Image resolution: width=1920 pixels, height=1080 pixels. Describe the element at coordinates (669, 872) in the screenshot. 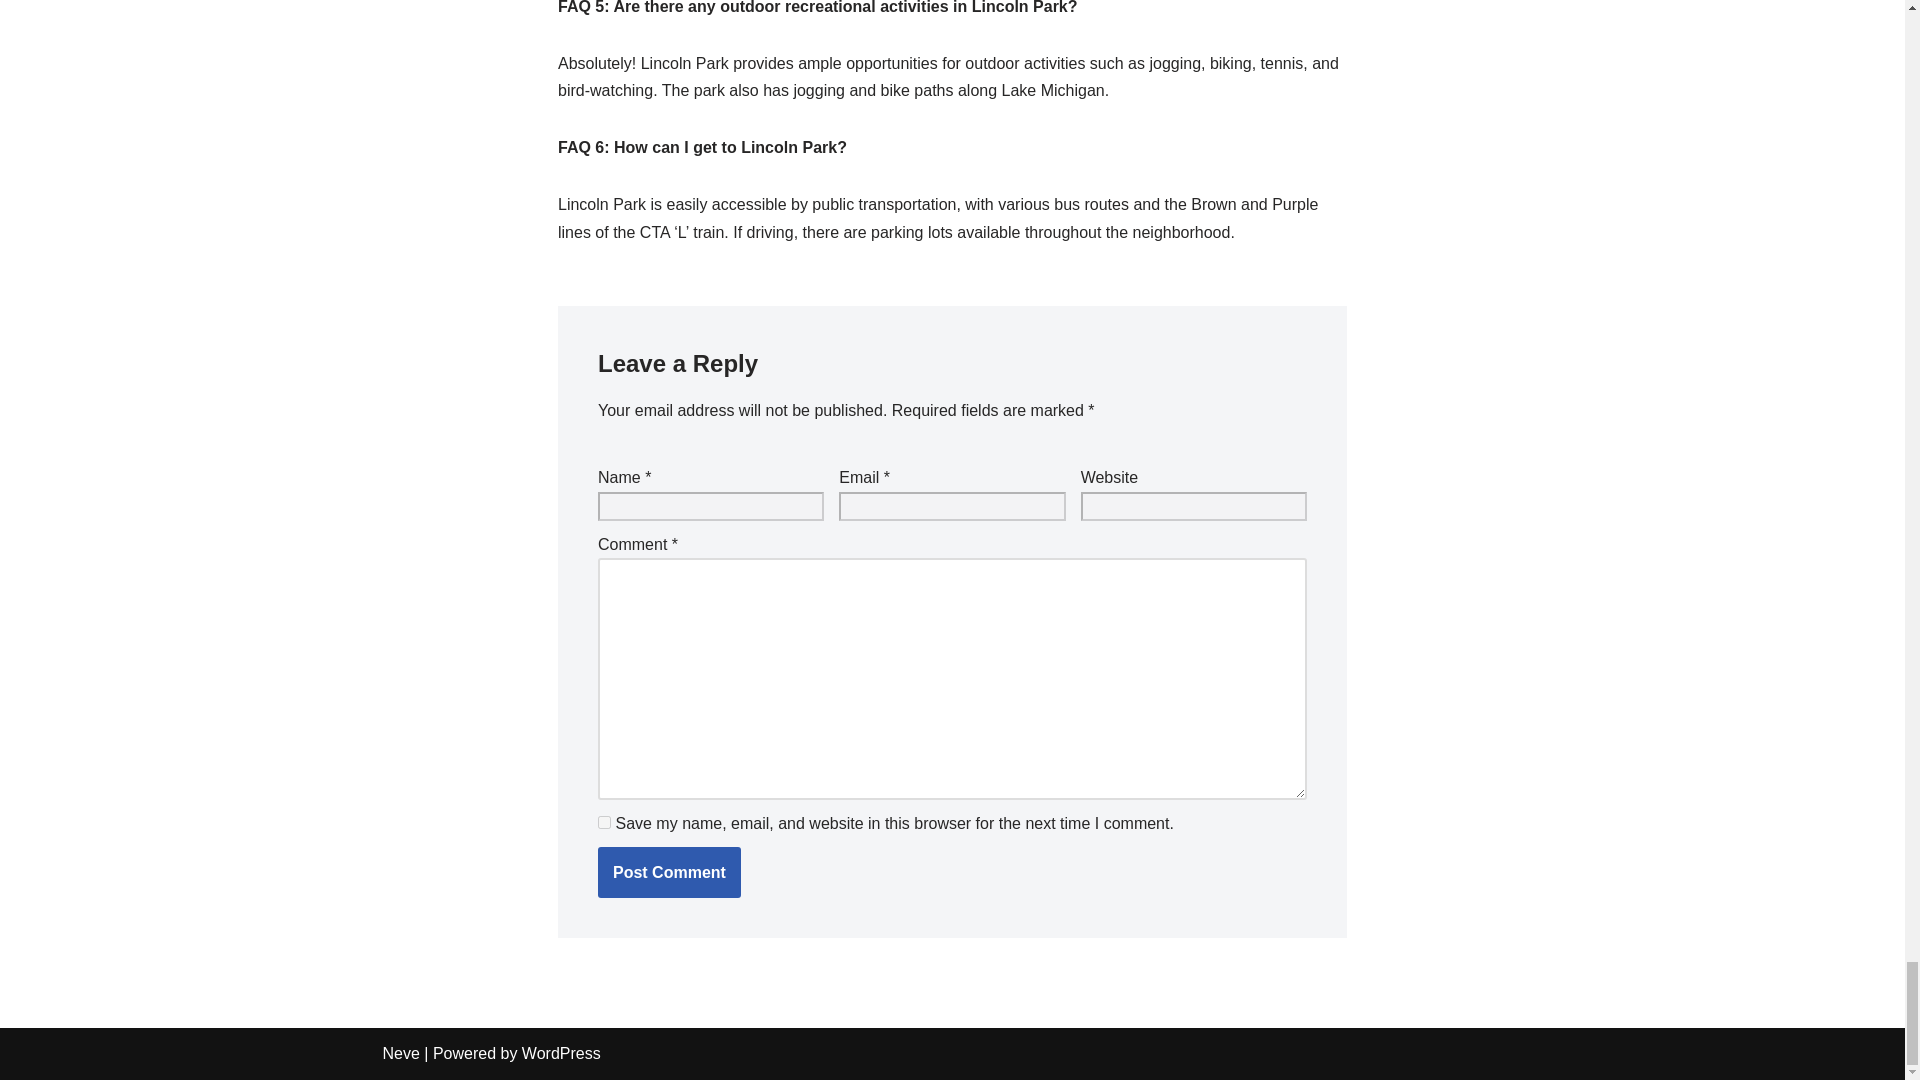

I see `Post Comment` at that location.